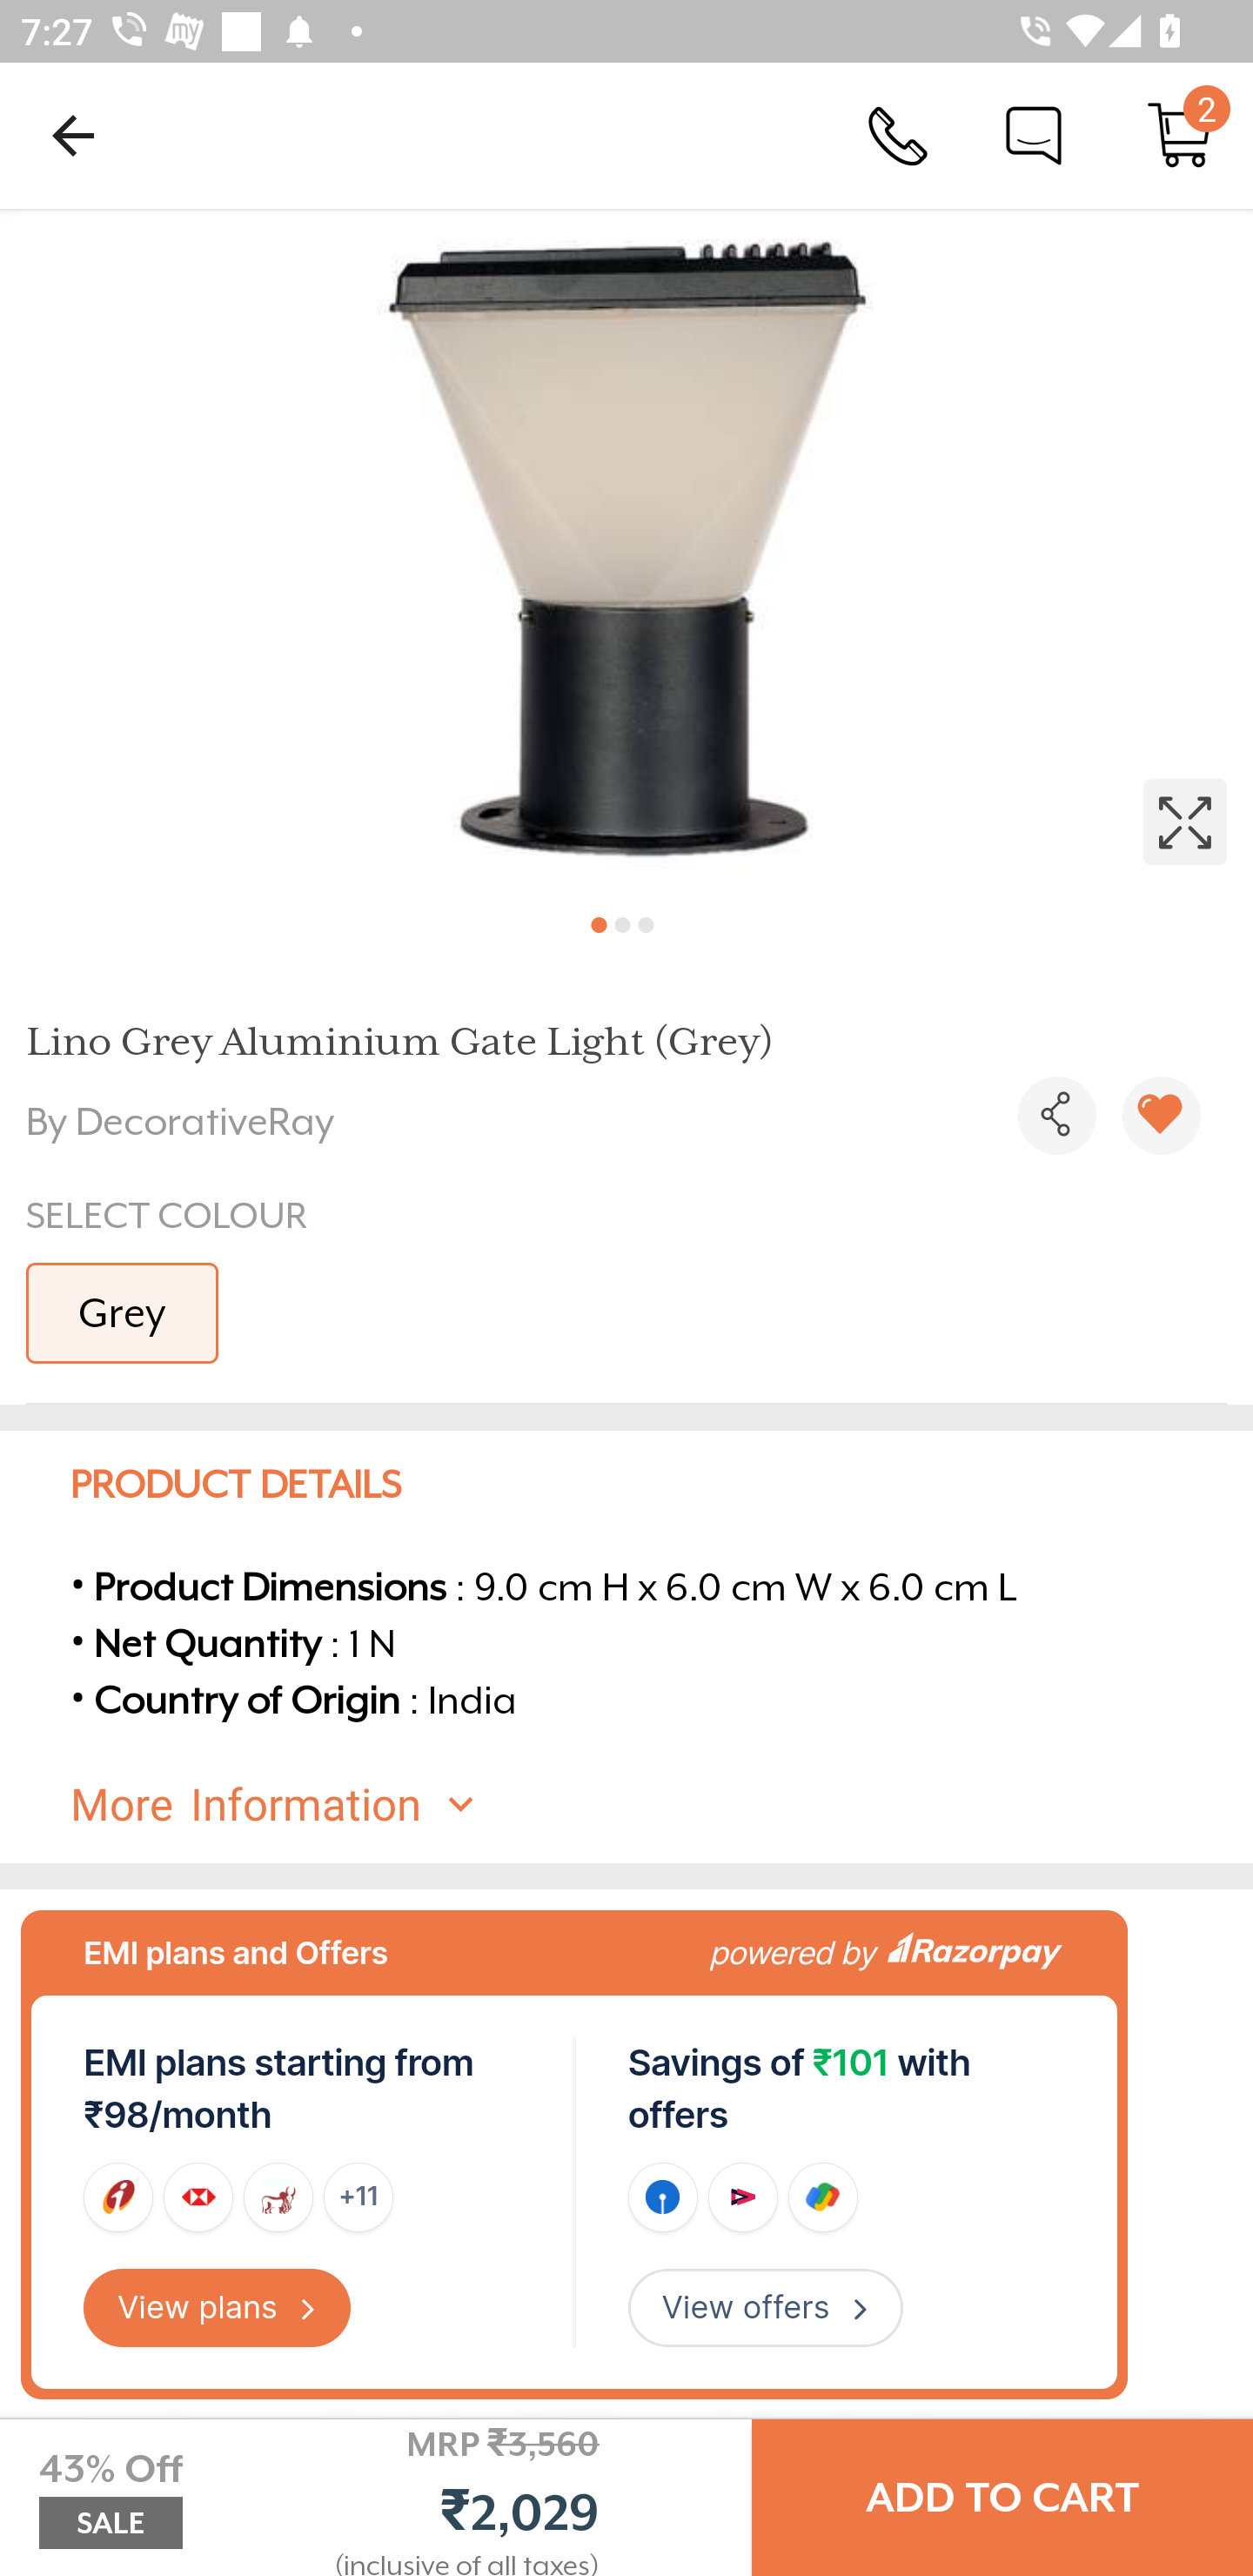 The width and height of the screenshot is (1253, 2576). Describe the element at coordinates (218, 2308) in the screenshot. I see `View plans` at that location.